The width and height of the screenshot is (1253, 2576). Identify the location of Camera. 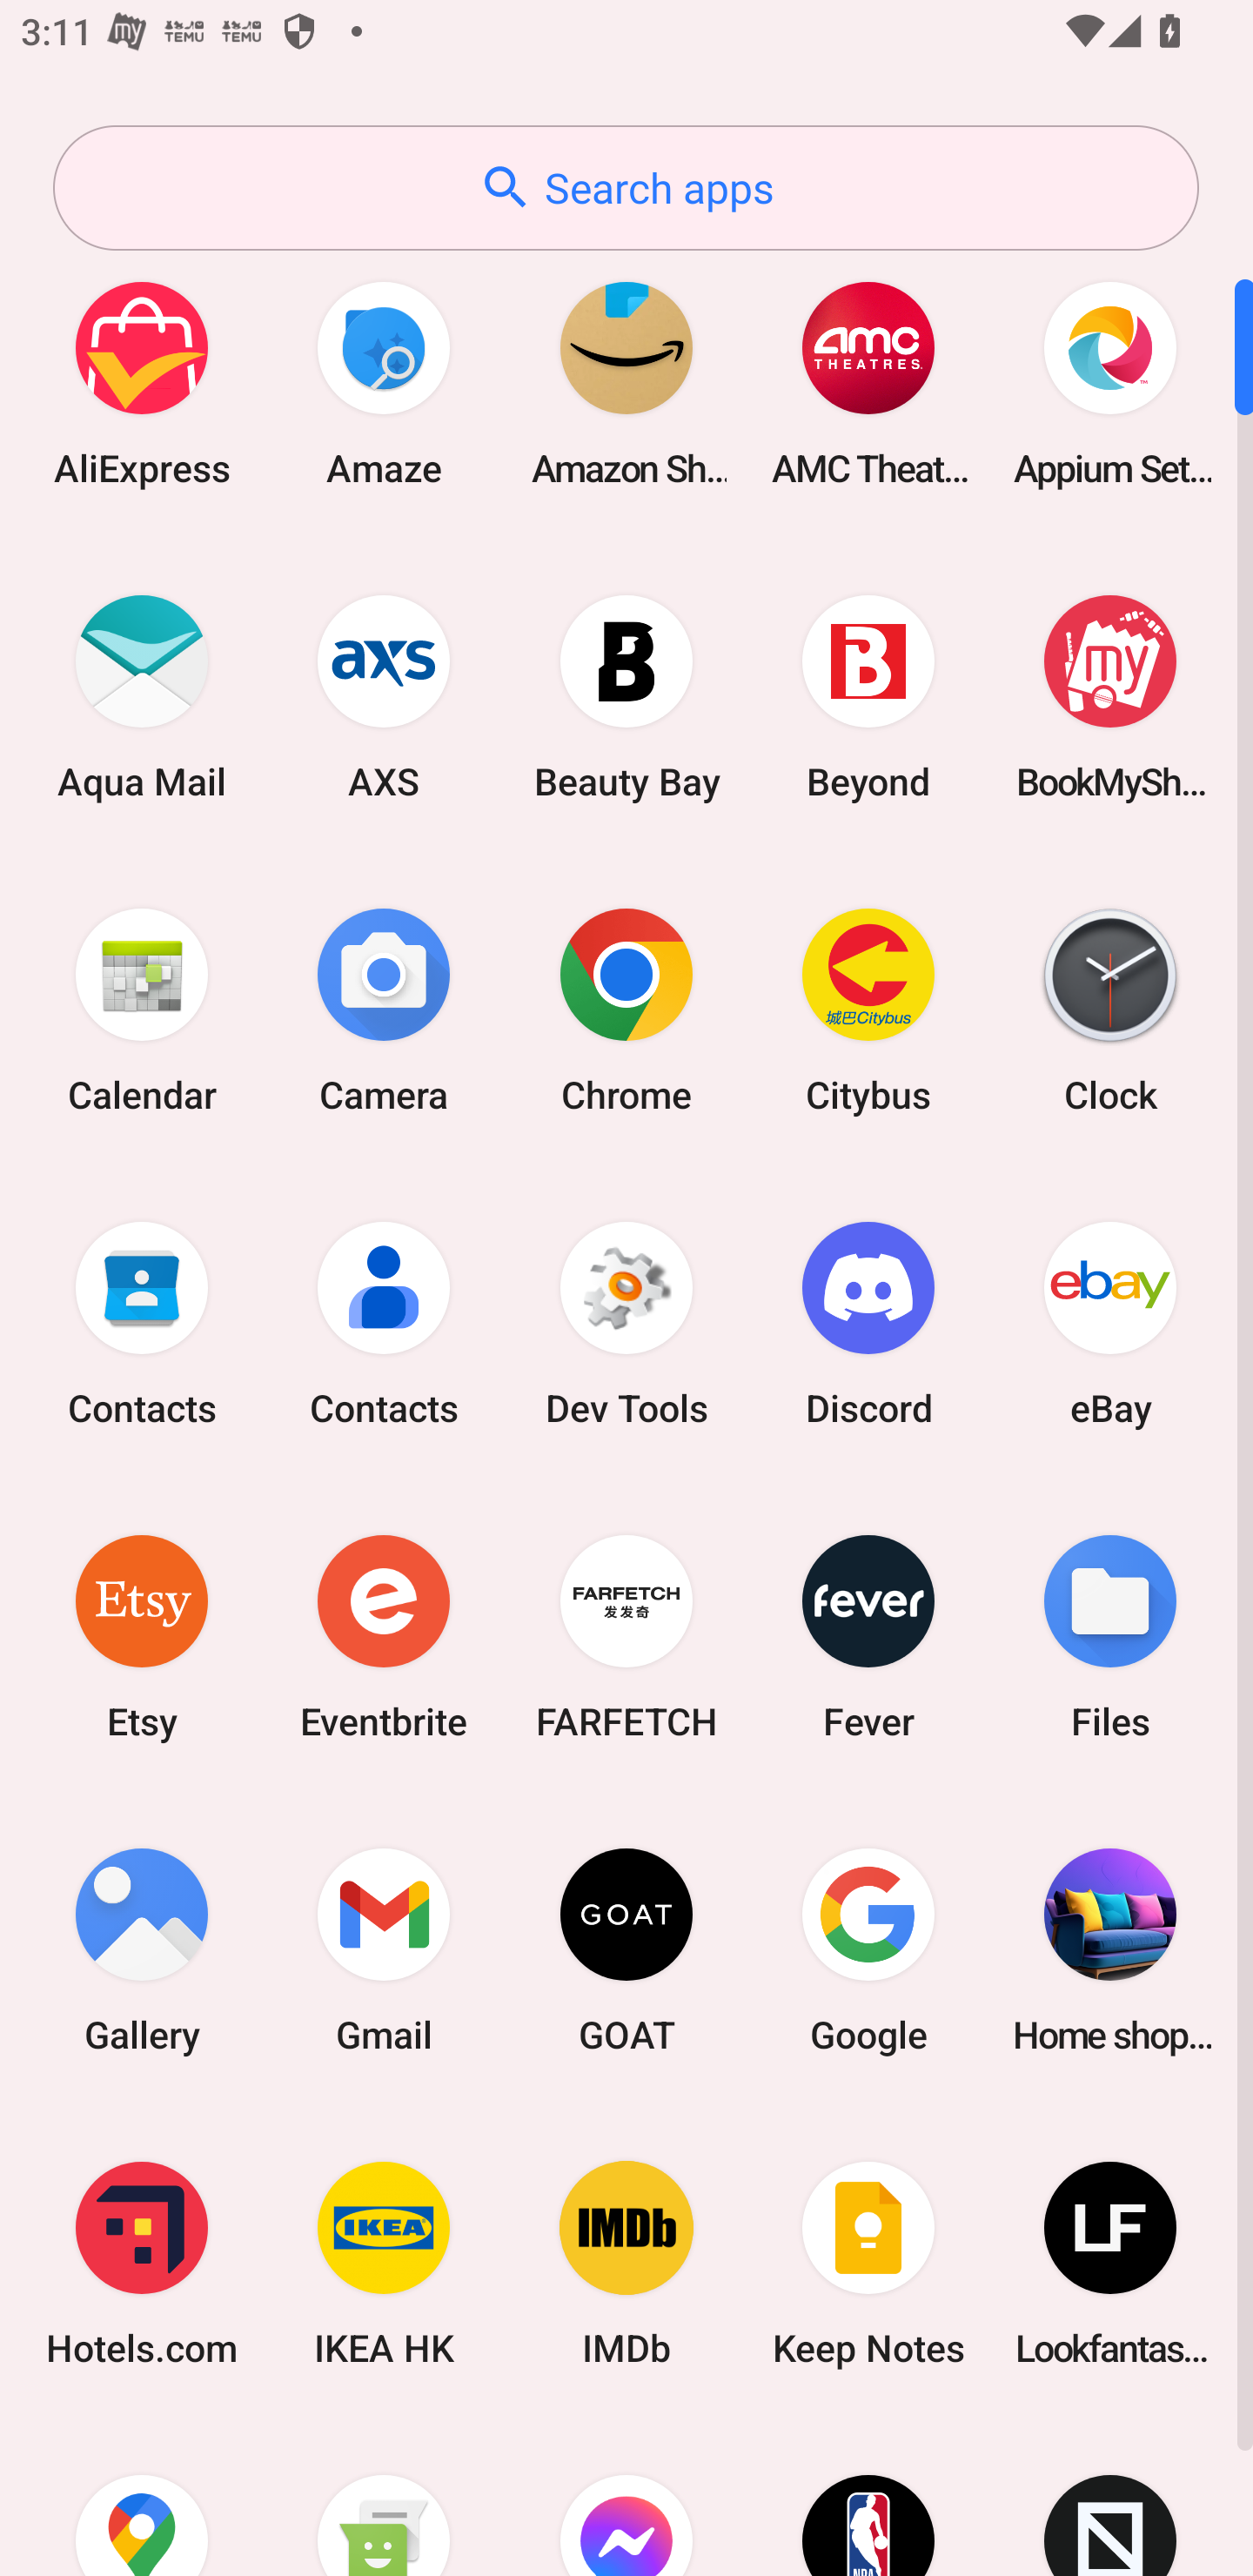
(384, 1010).